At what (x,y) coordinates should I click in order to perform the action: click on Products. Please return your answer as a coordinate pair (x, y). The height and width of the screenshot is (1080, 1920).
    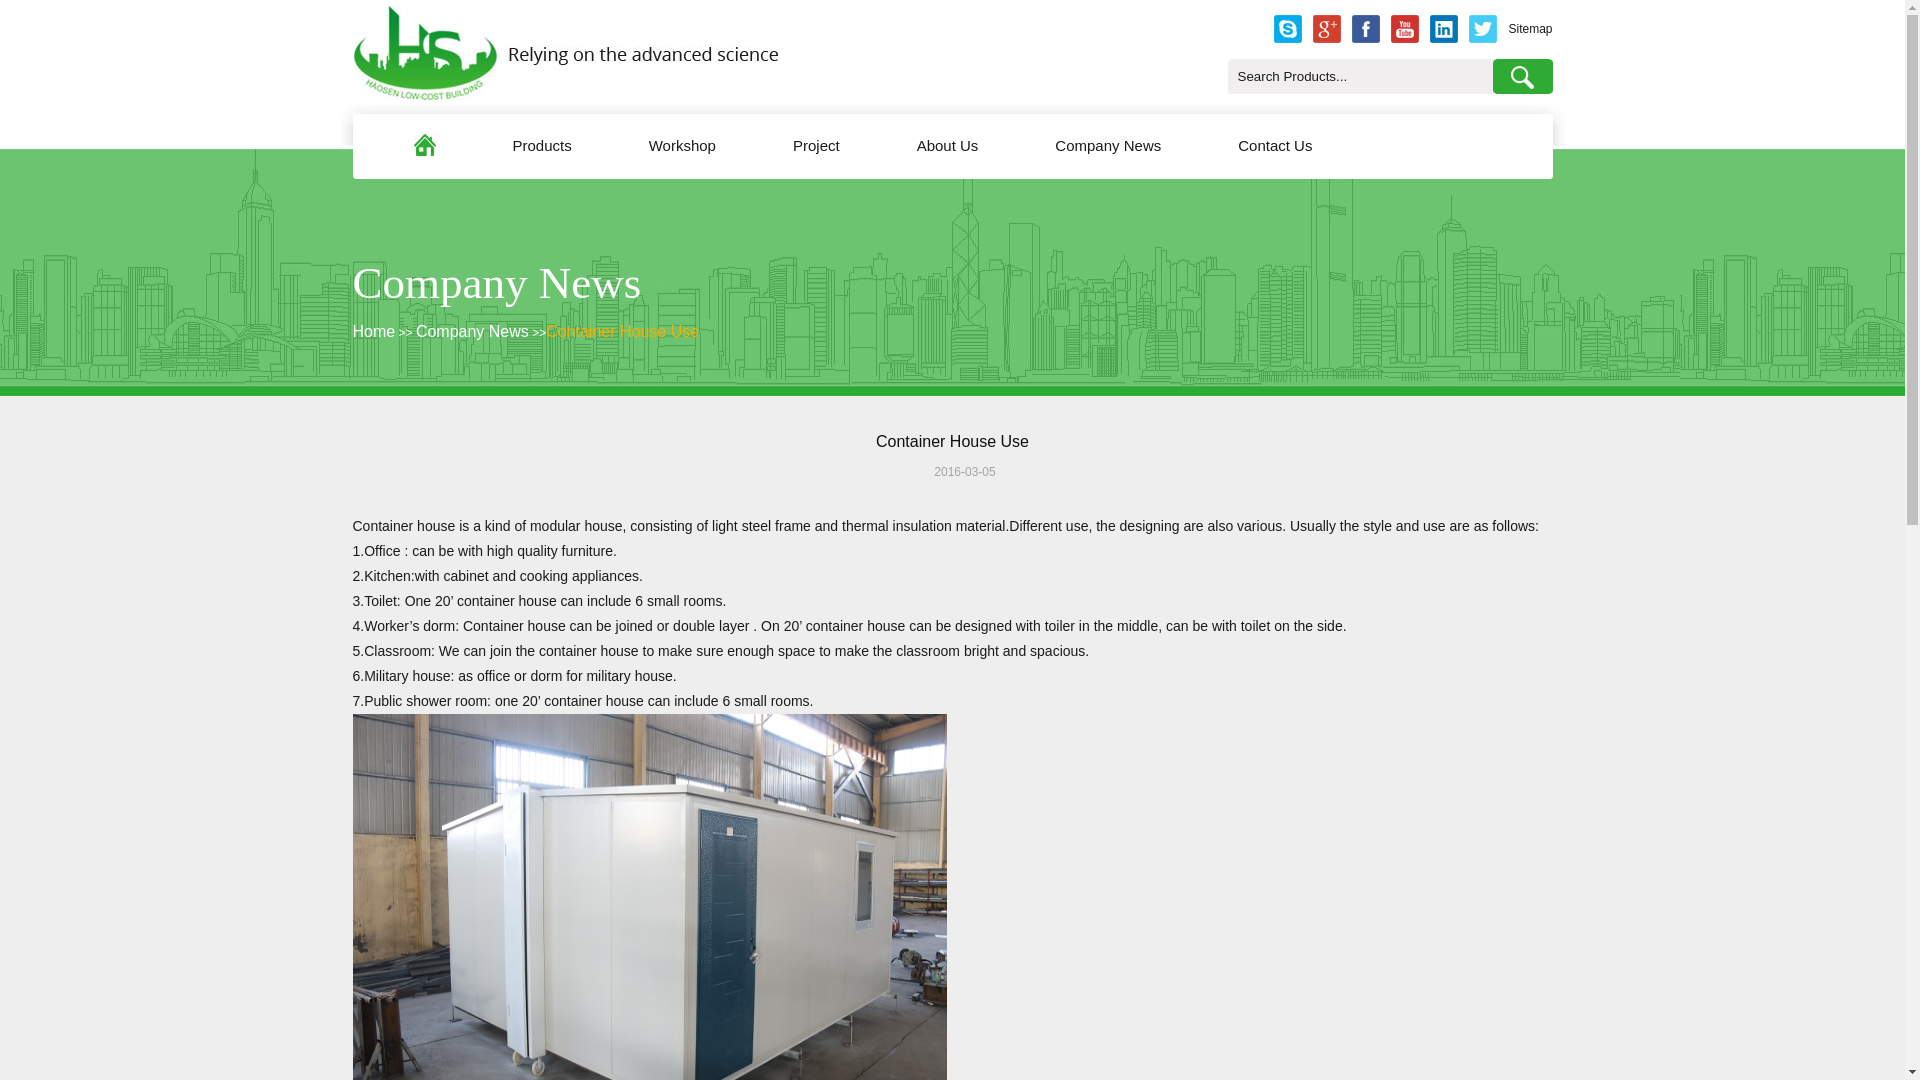
    Looking at the image, I should click on (541, 142).